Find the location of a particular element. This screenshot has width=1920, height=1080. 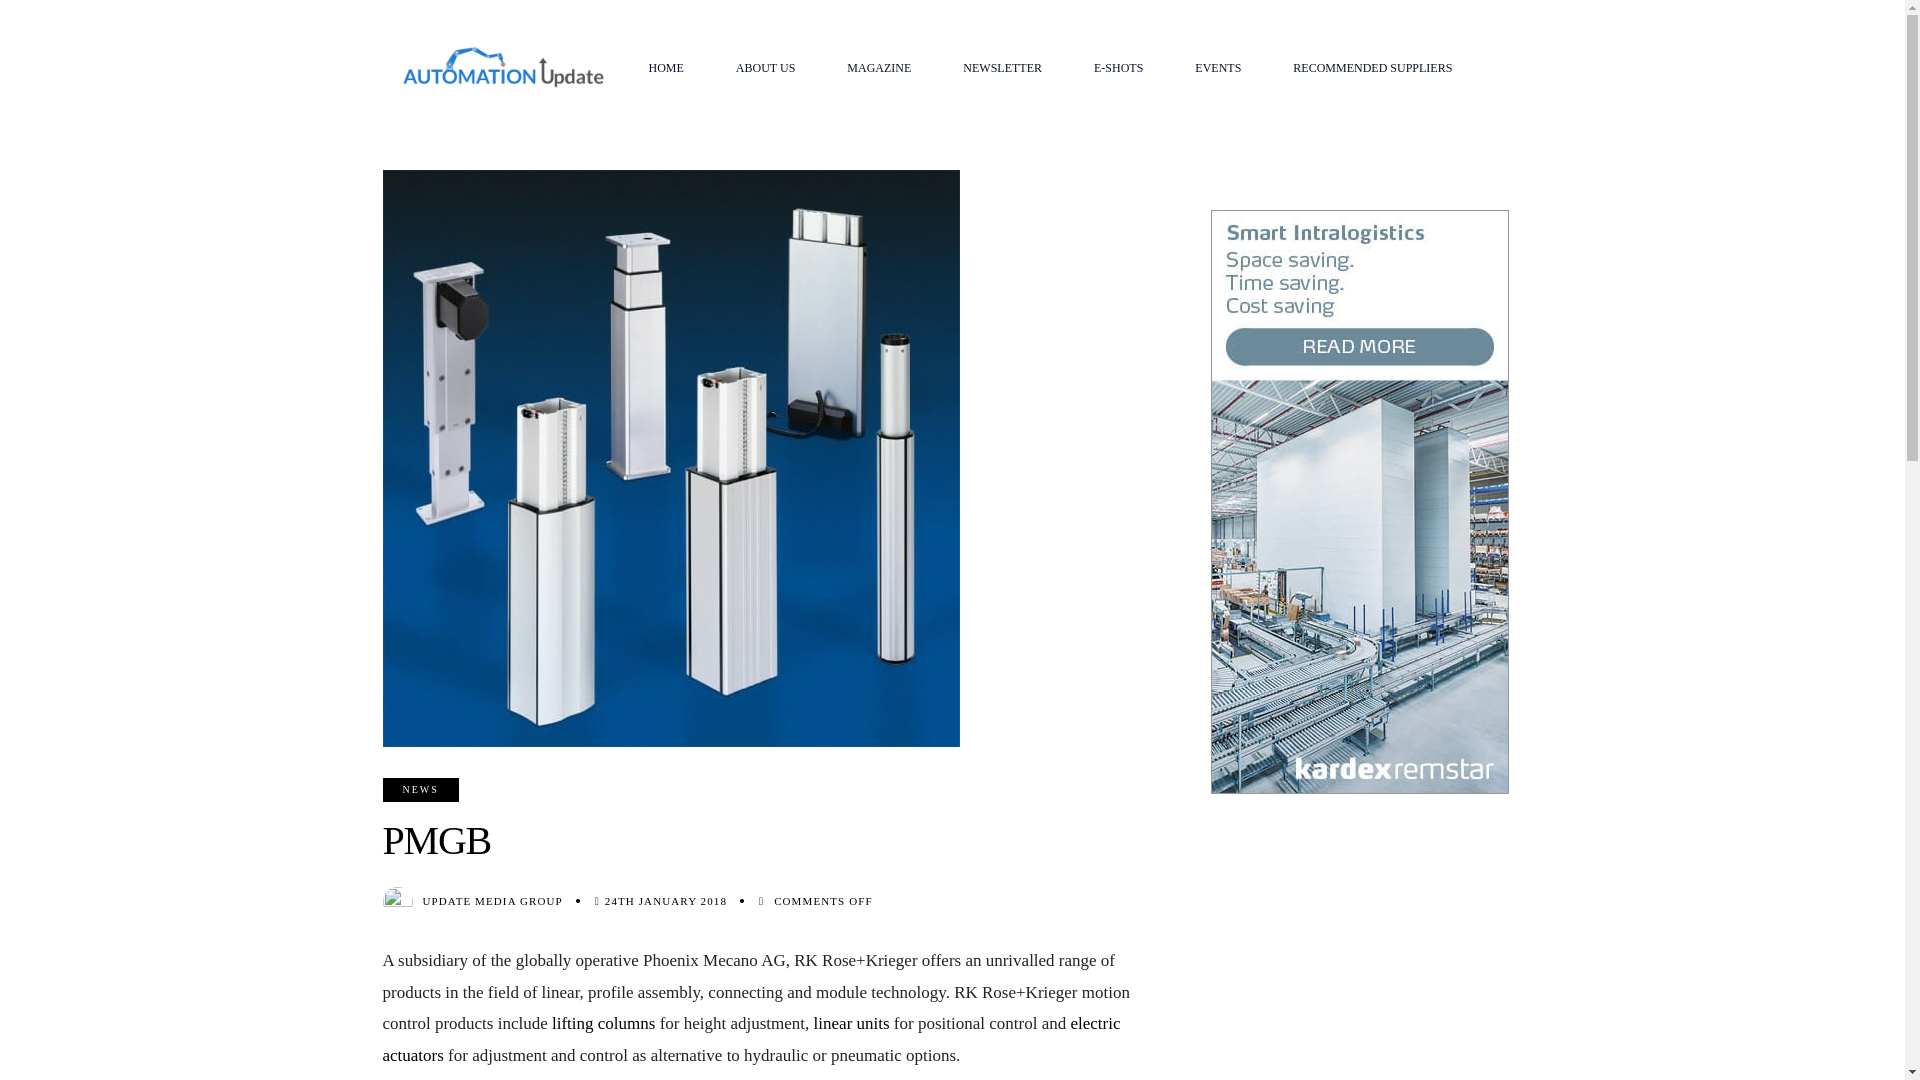

Automation Update is located at coordinates (502, 67).